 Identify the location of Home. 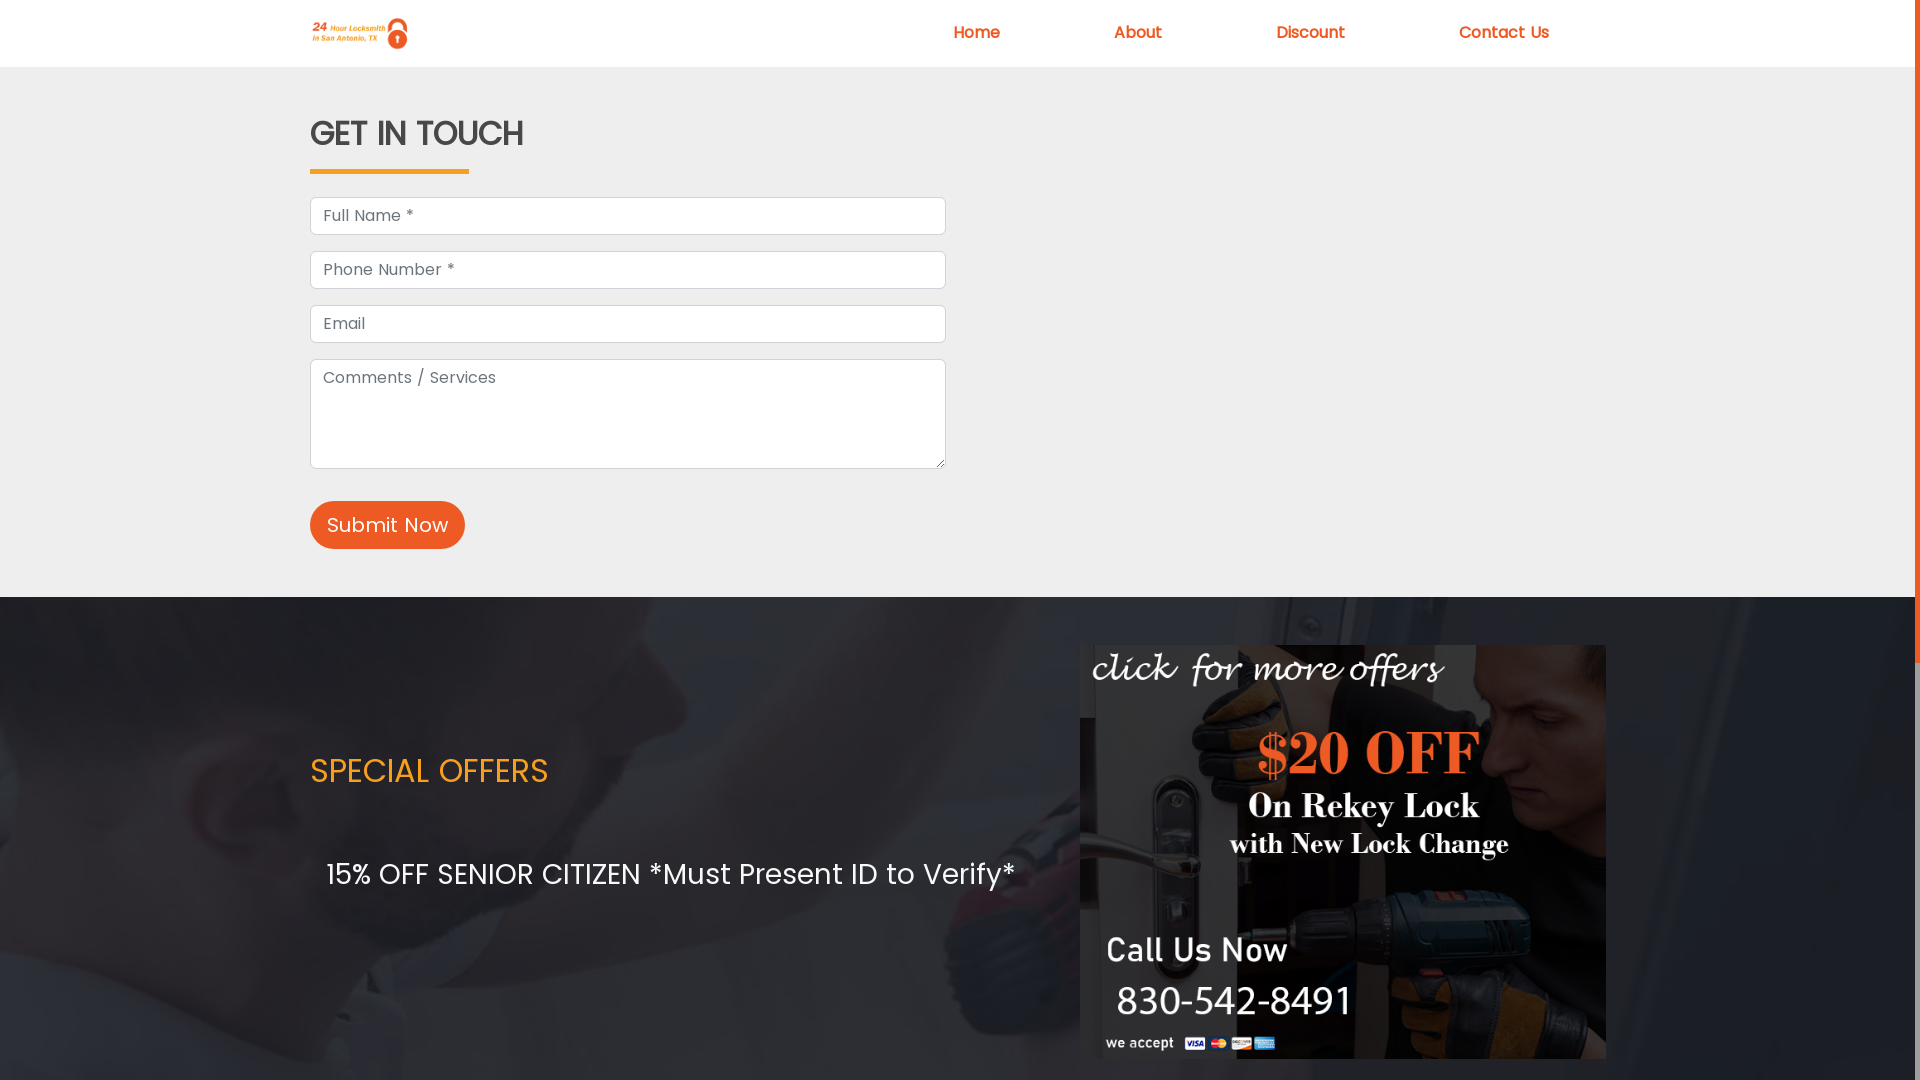
(976, 33).